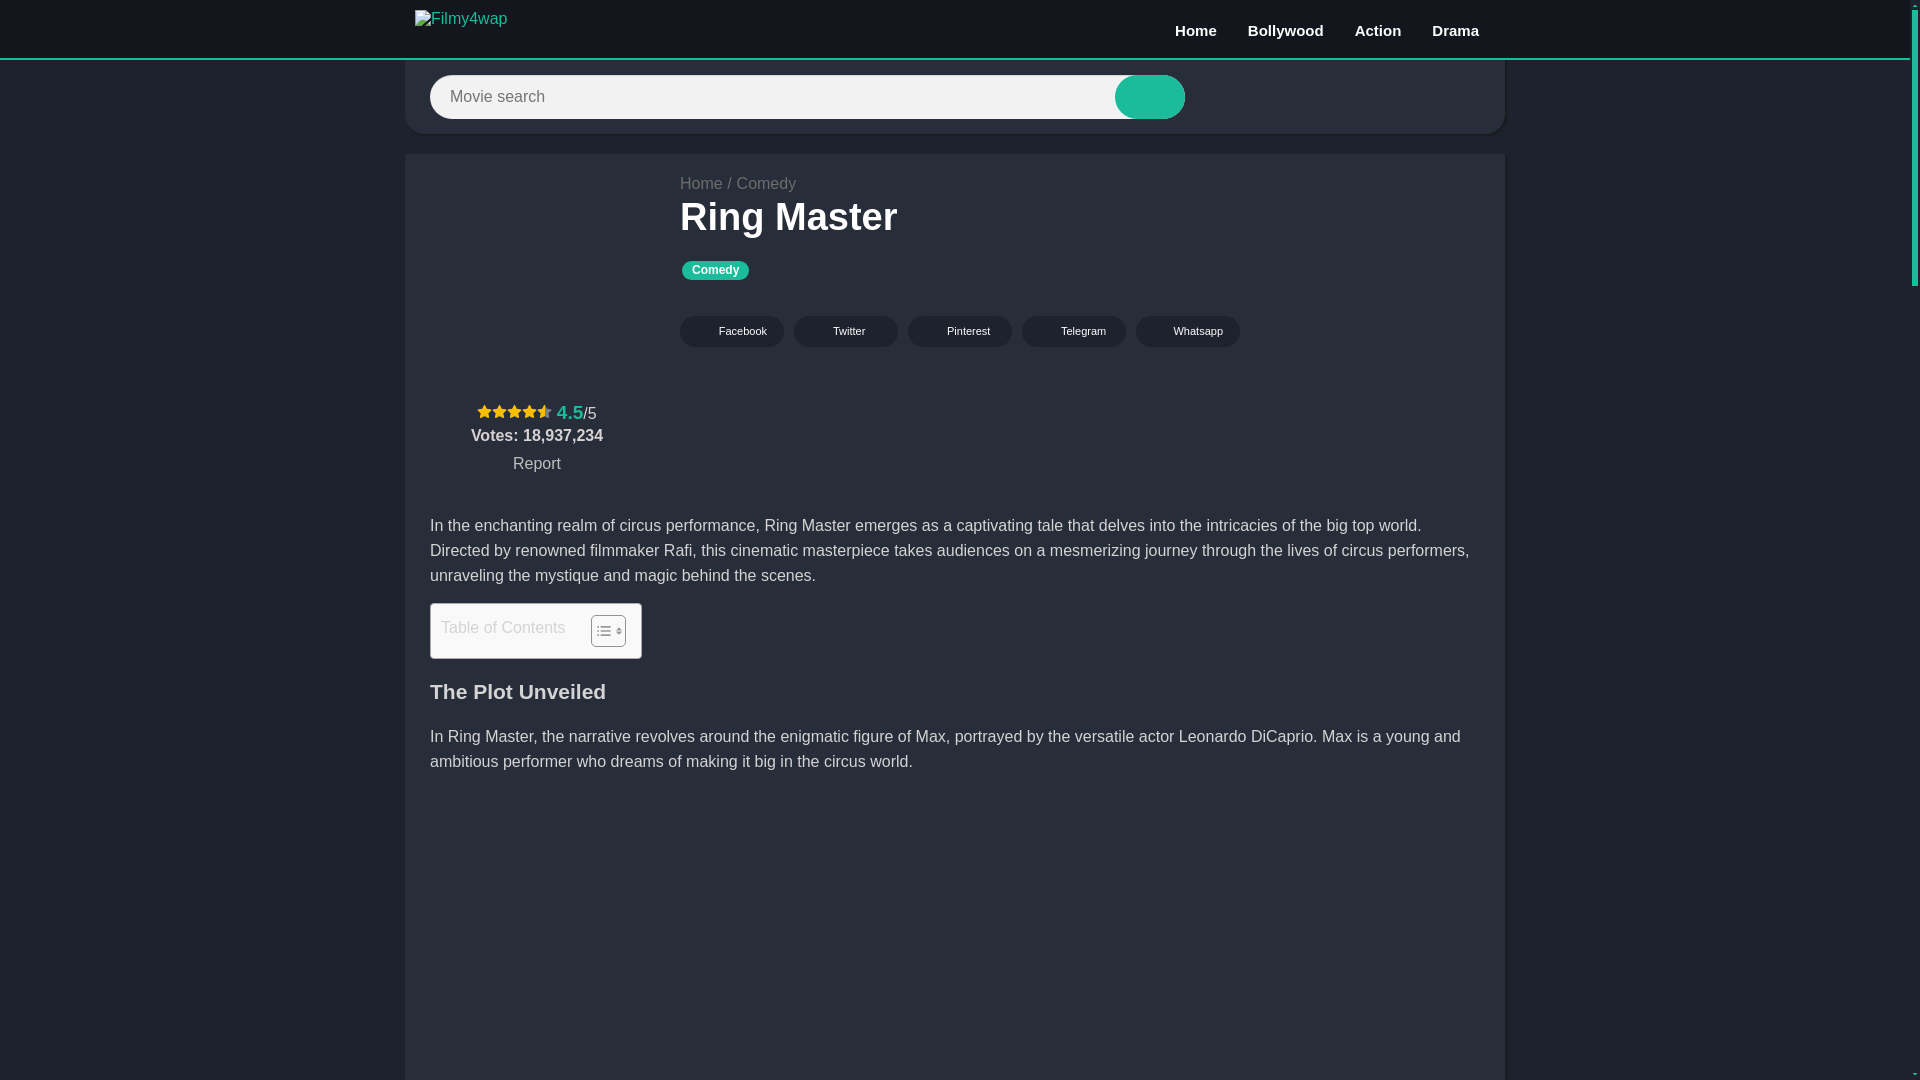 The height and width of the screenshot is (1080, 1920). What do you see at coordinates (701, 183) in the screenshot?
I see `Filmy4wap` at bounding box center [701, 183].